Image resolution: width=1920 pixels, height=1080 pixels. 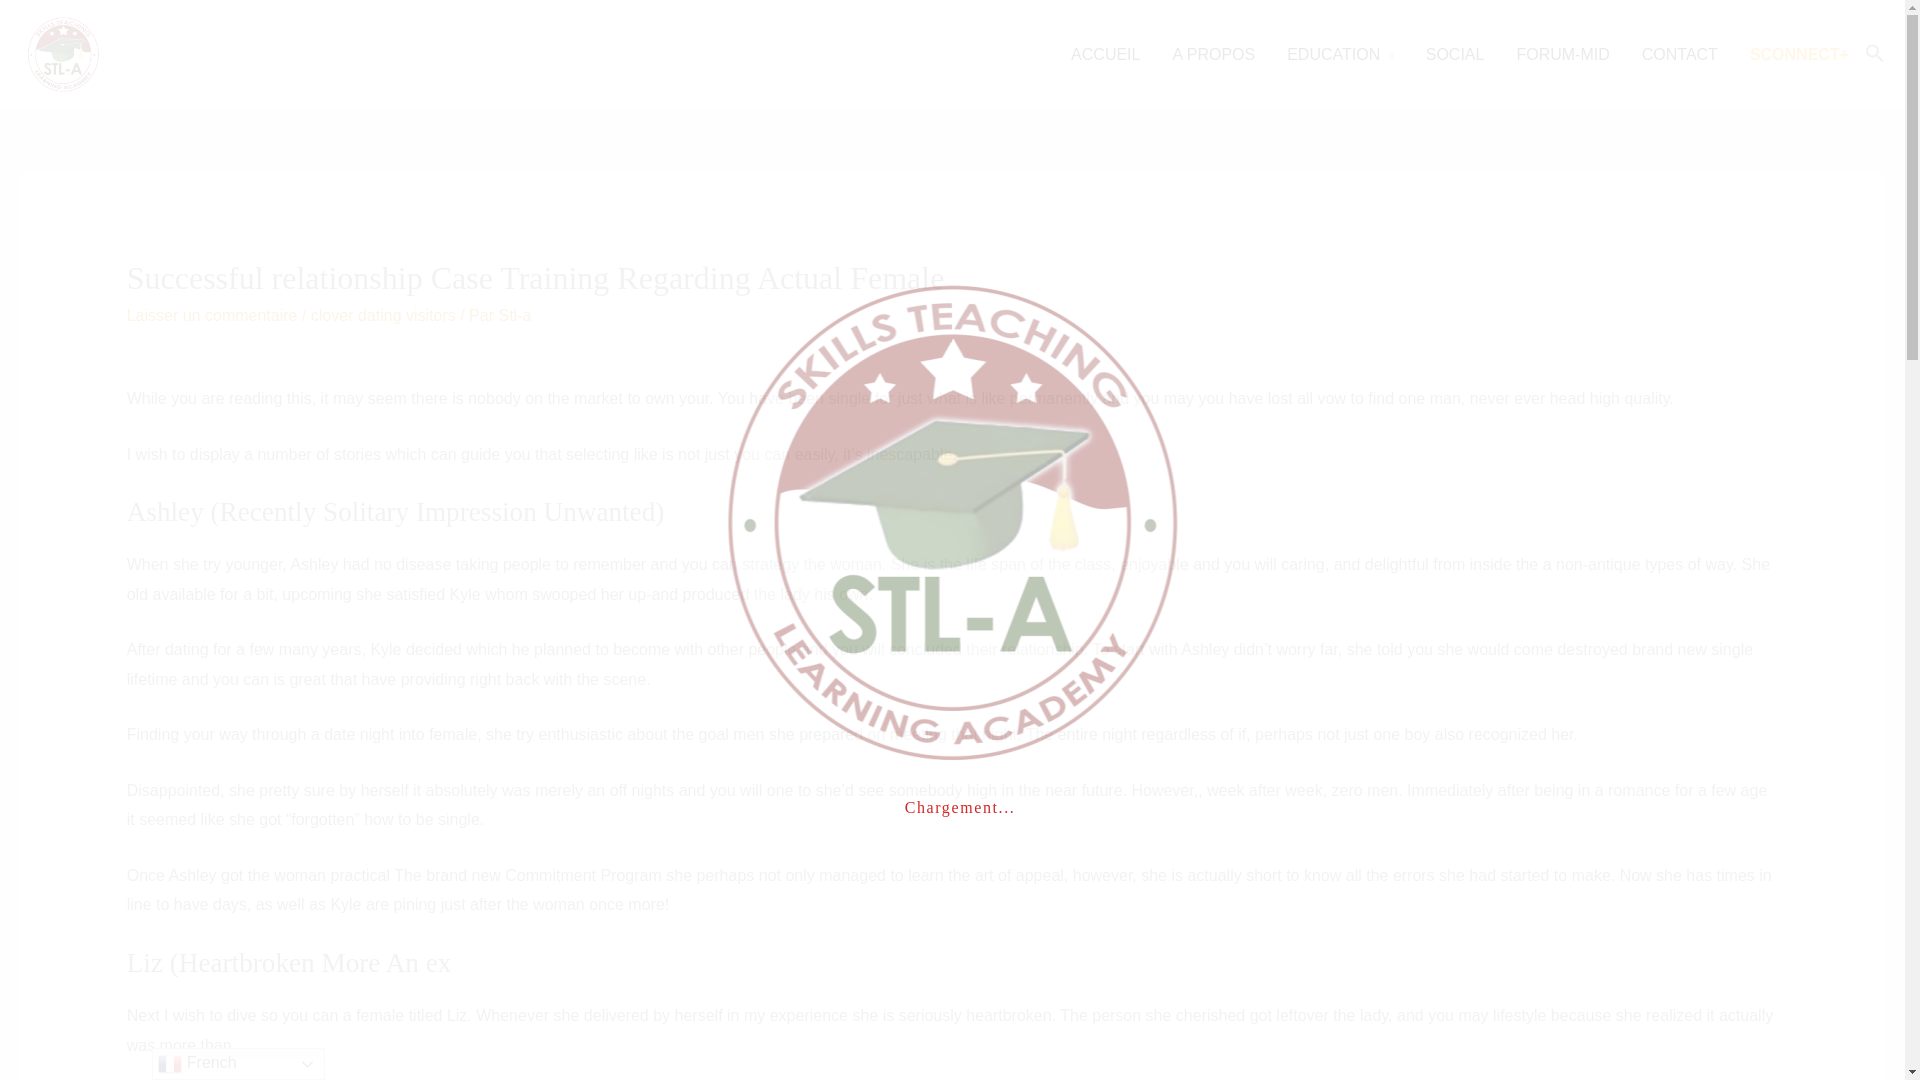 What do you see at coordinates (238, 1064) in the screenshot?
I see `French` at bounding box center [238, 1064].